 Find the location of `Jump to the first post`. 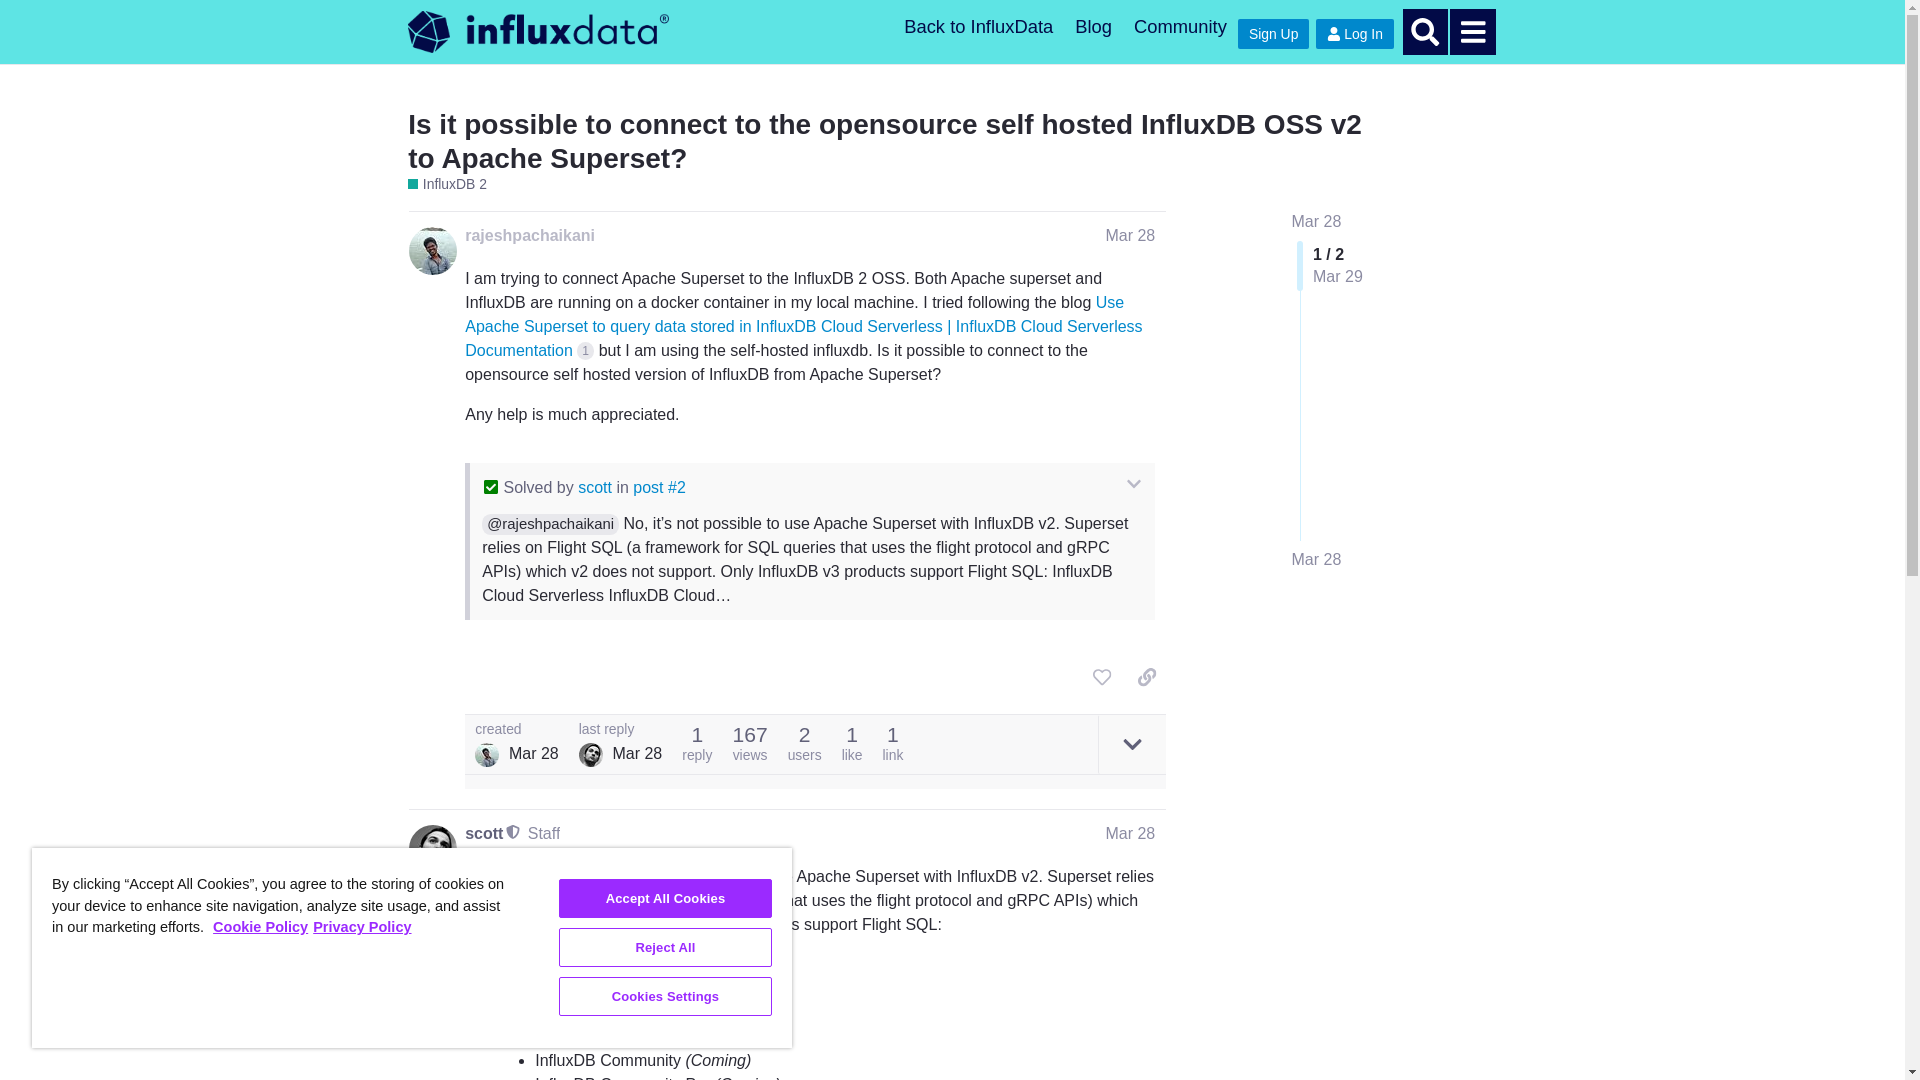

Jump to the first post is located at coordinates (1317, 221).